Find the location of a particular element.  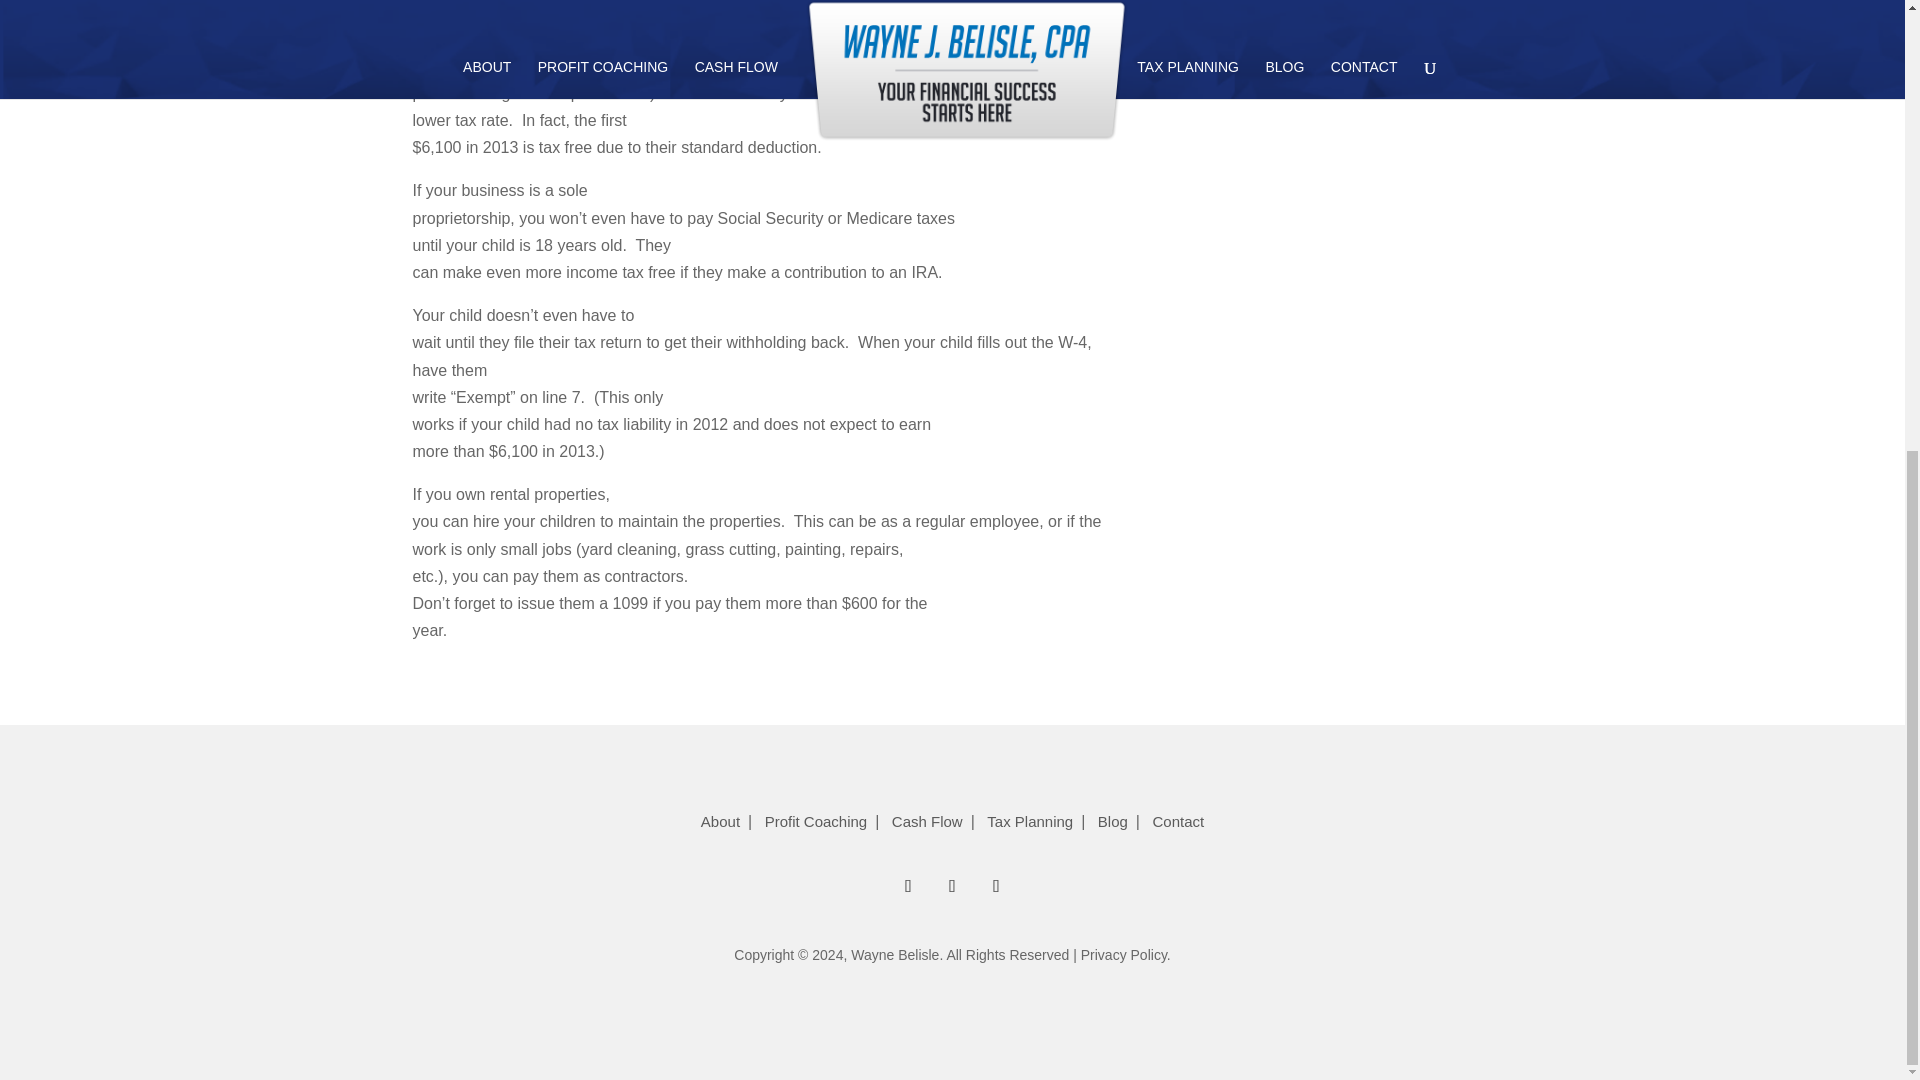

Follow on LinkedIn is located at coordinates (951, 886).